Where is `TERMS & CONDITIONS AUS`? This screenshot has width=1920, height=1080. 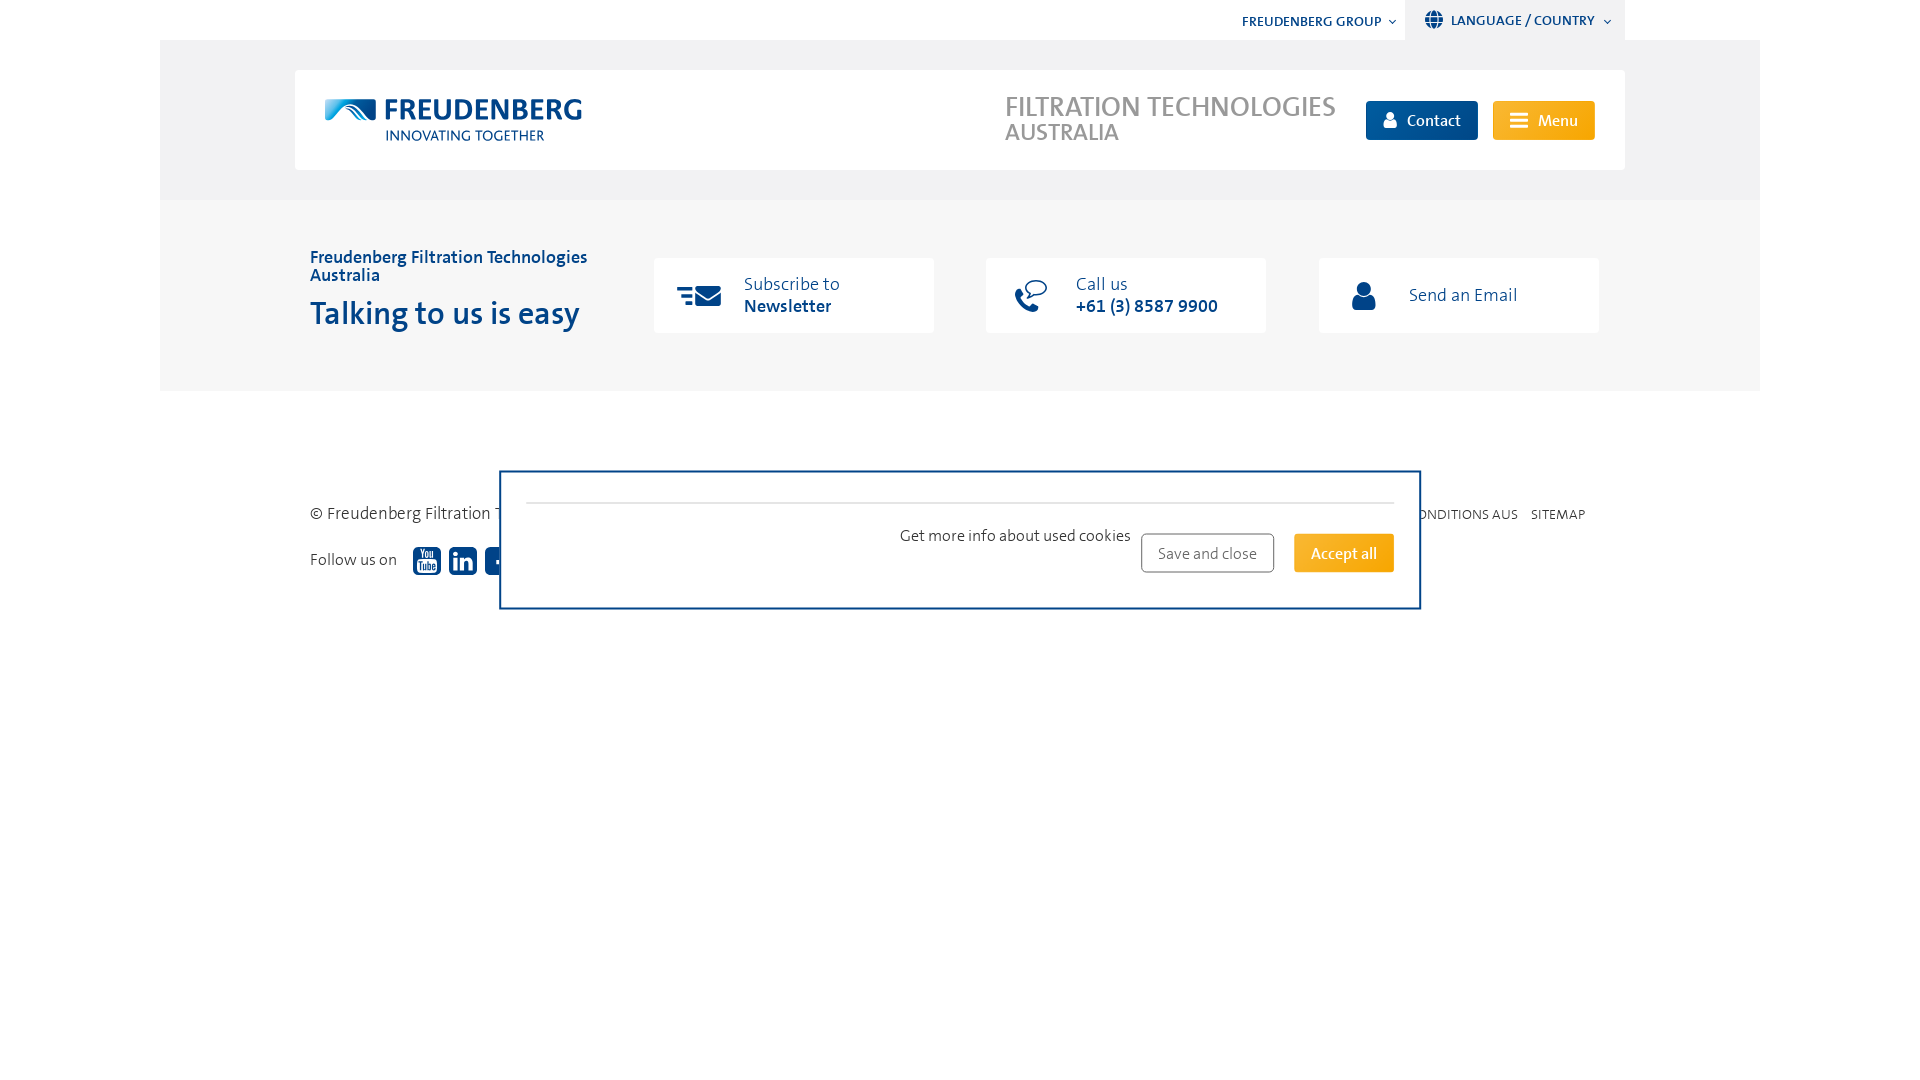
TERMS & CONDITIONS AUS is located at coordinates (1434, 514).